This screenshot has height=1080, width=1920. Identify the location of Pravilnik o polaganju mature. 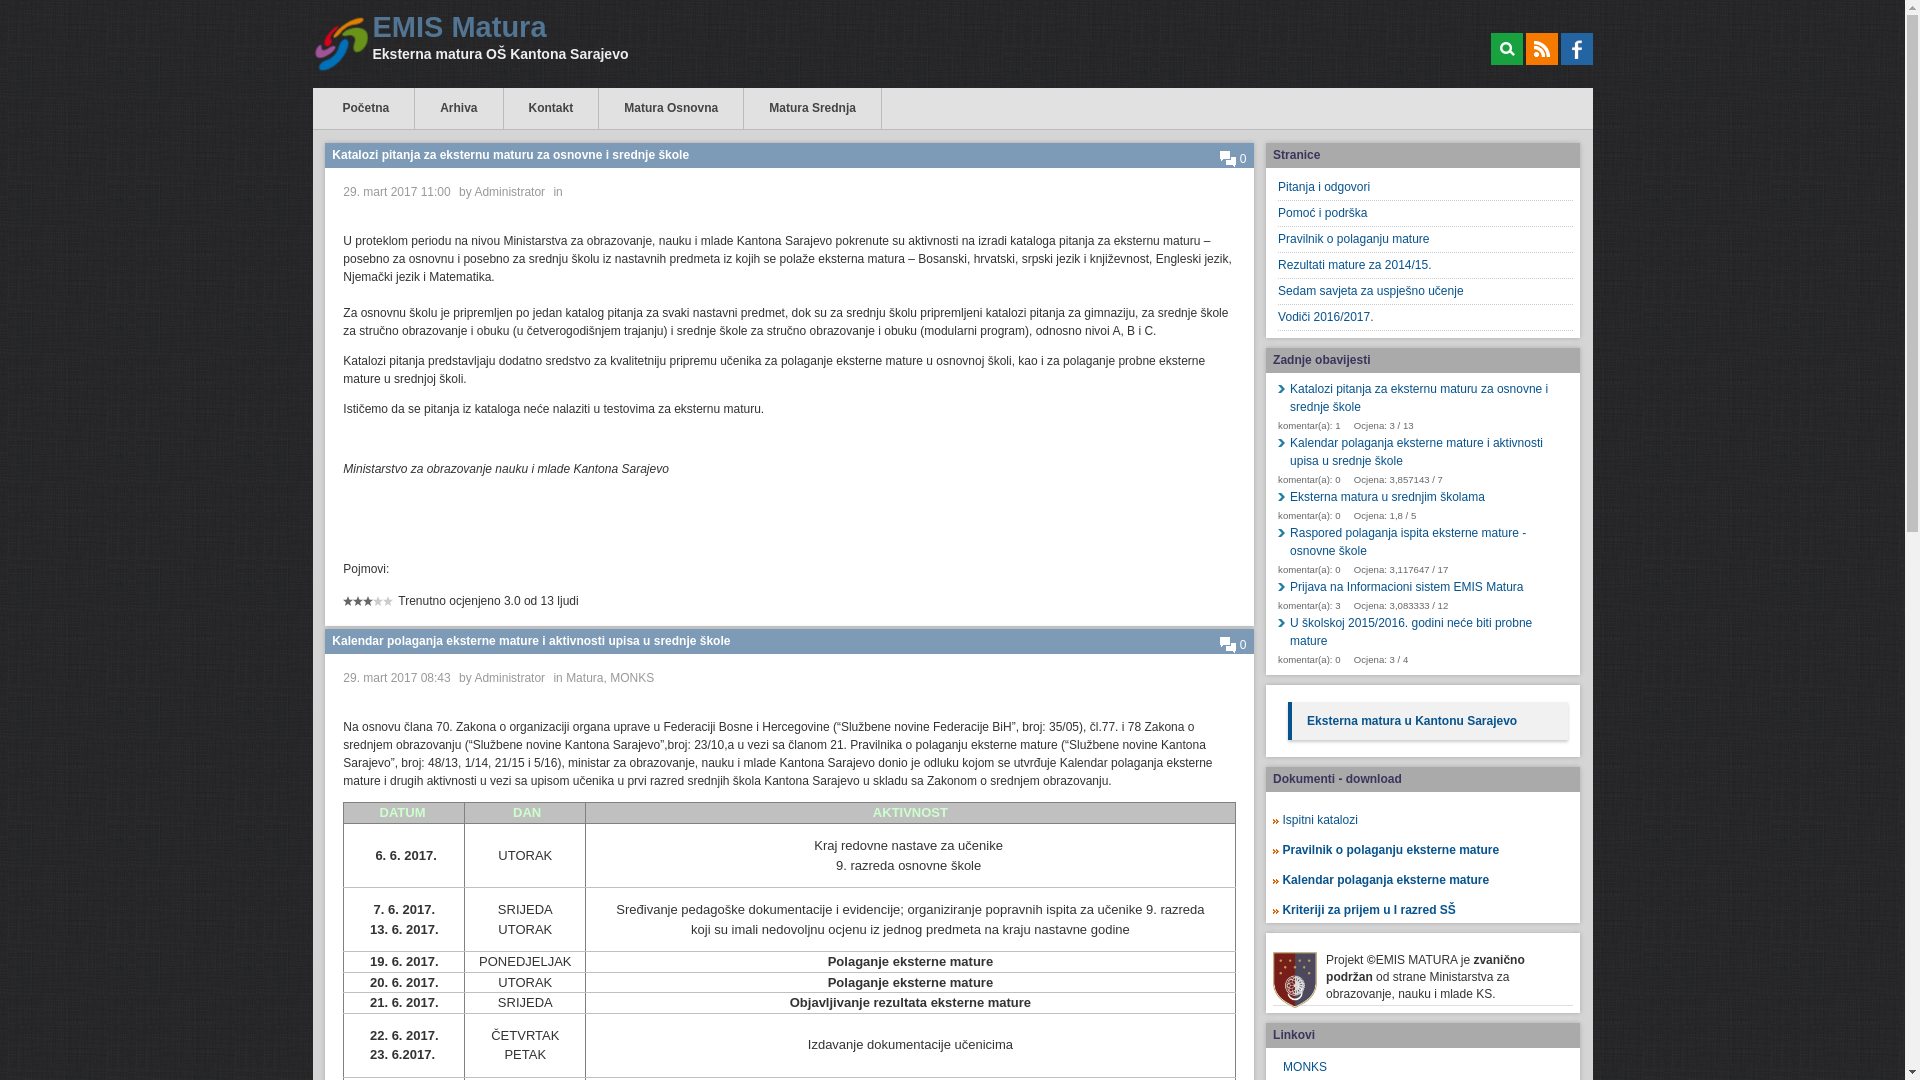
(1426, 240).